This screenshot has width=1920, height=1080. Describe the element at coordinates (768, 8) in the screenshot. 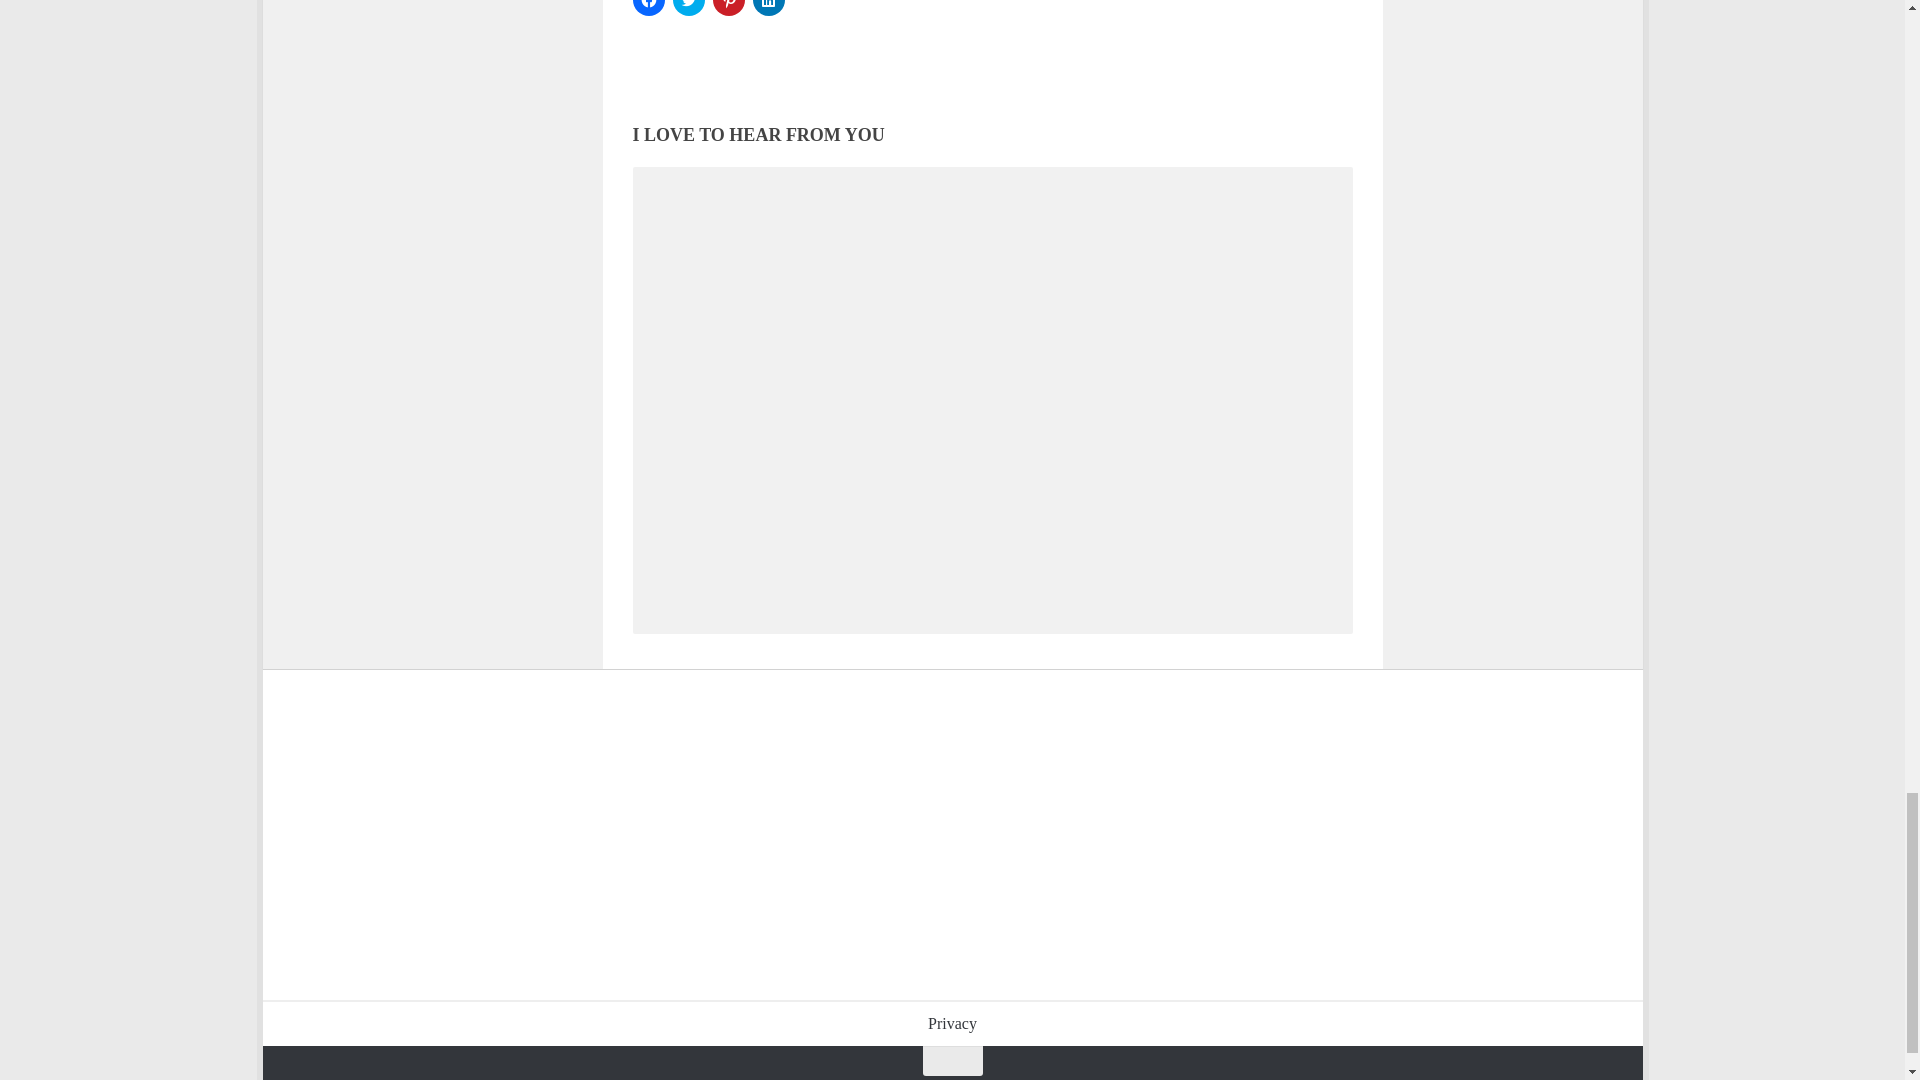

I see `Click to share on LinkedIn` at that location.